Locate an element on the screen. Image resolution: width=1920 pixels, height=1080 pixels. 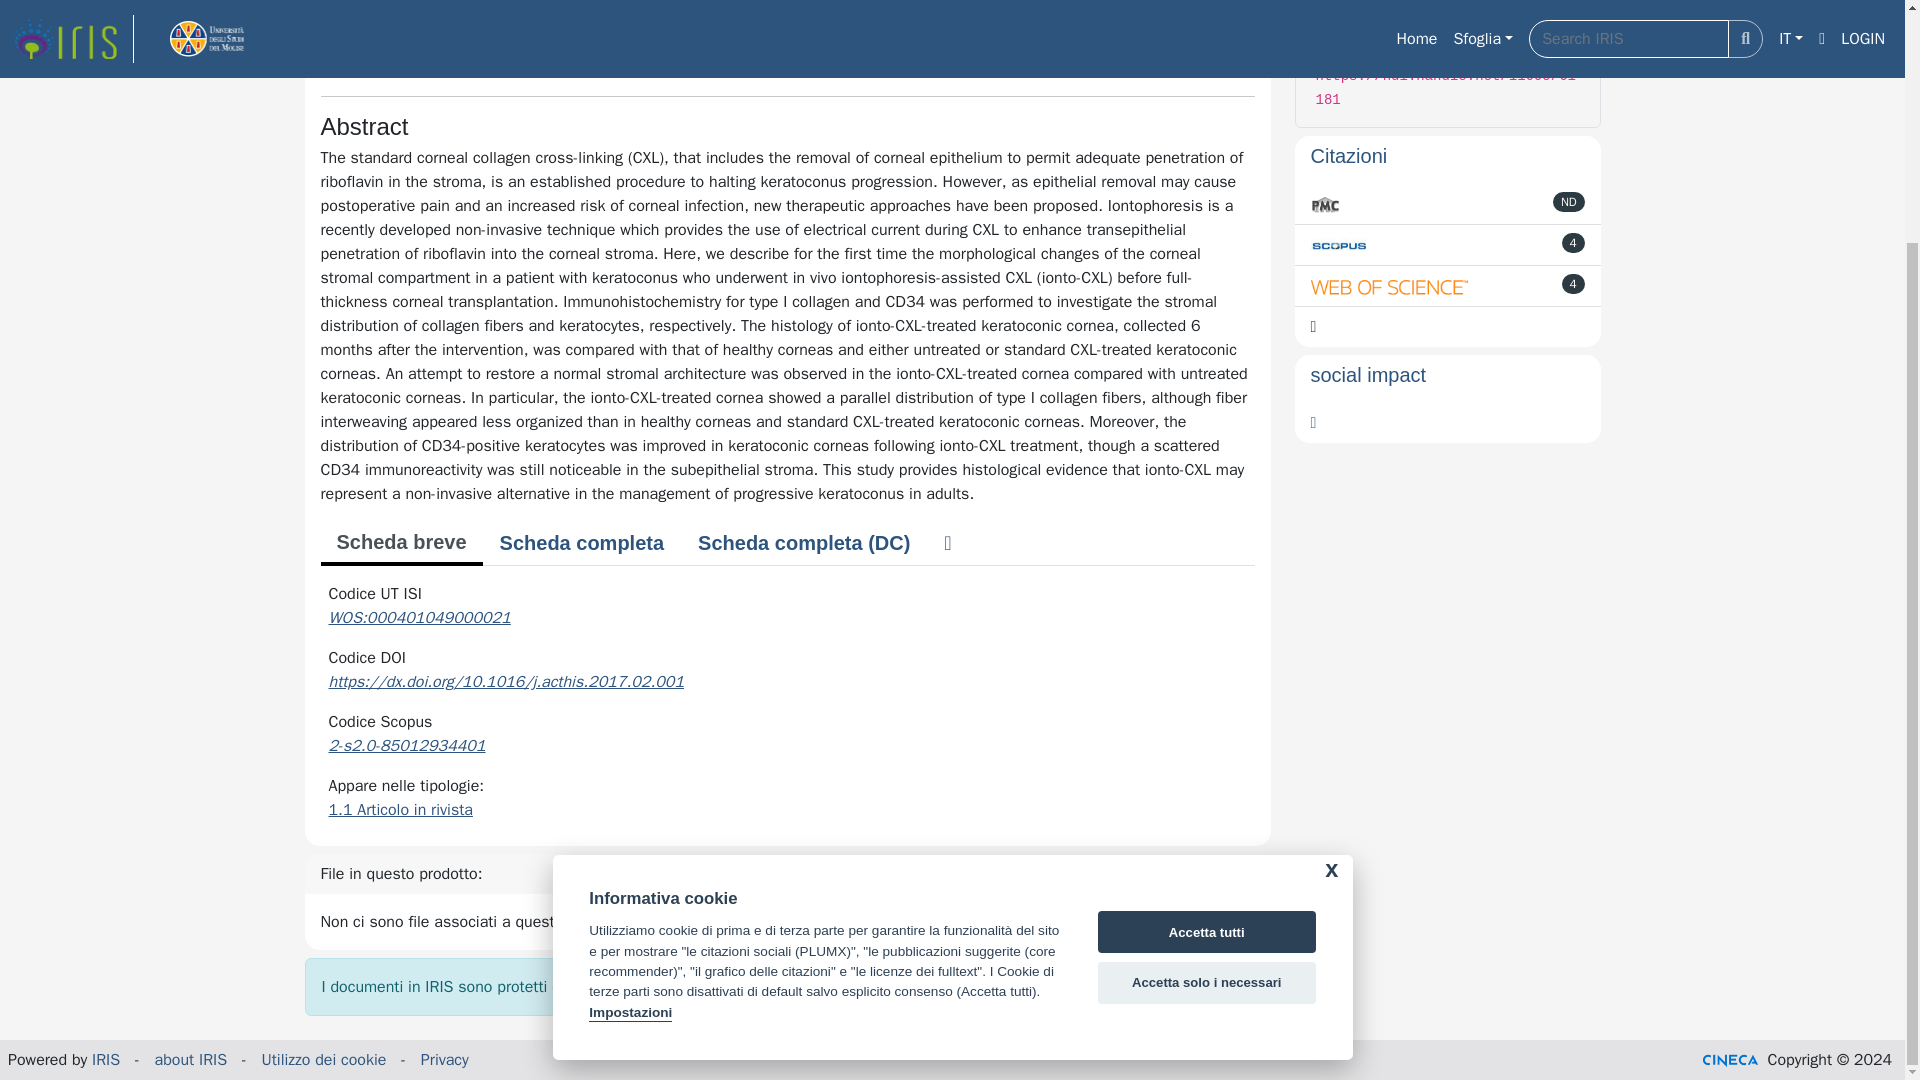
Scheda completa is located at coordinates (582, 542).